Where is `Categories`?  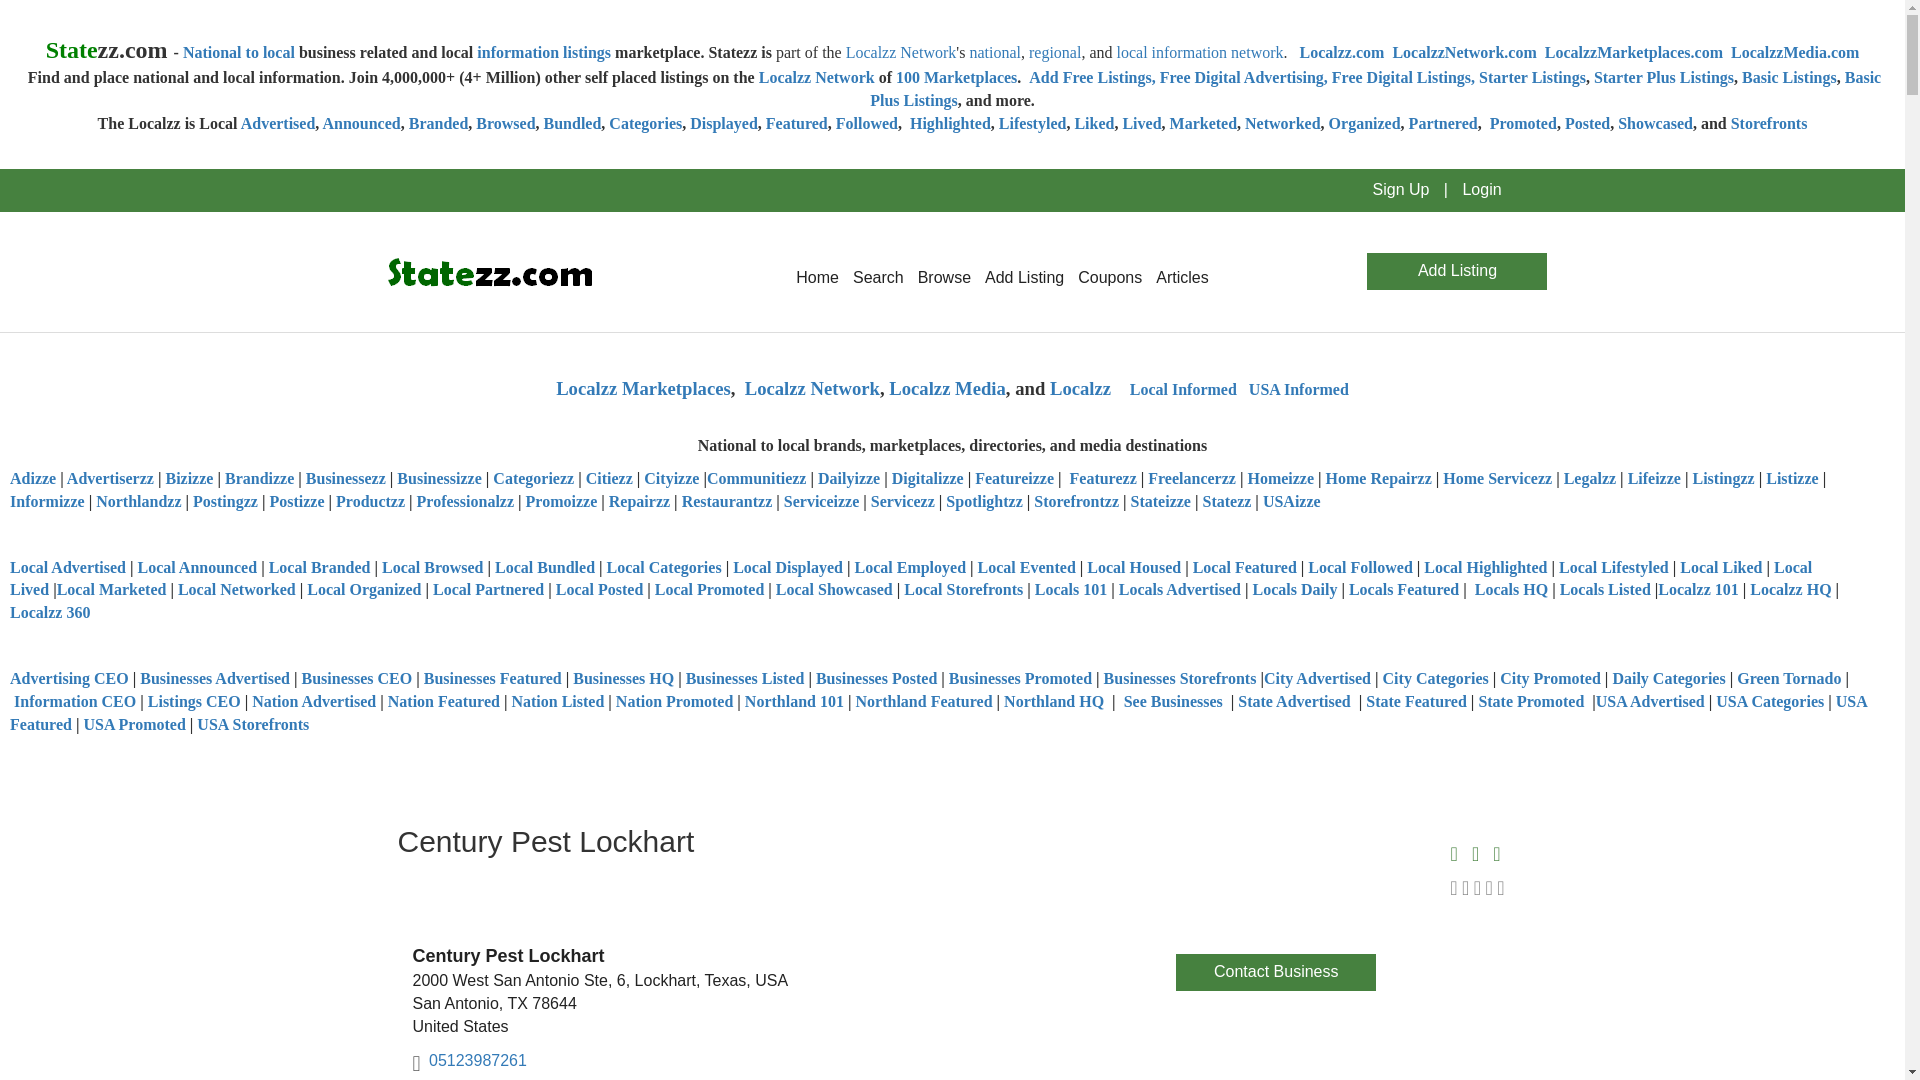 Categories is located at coordinates (644, 122).